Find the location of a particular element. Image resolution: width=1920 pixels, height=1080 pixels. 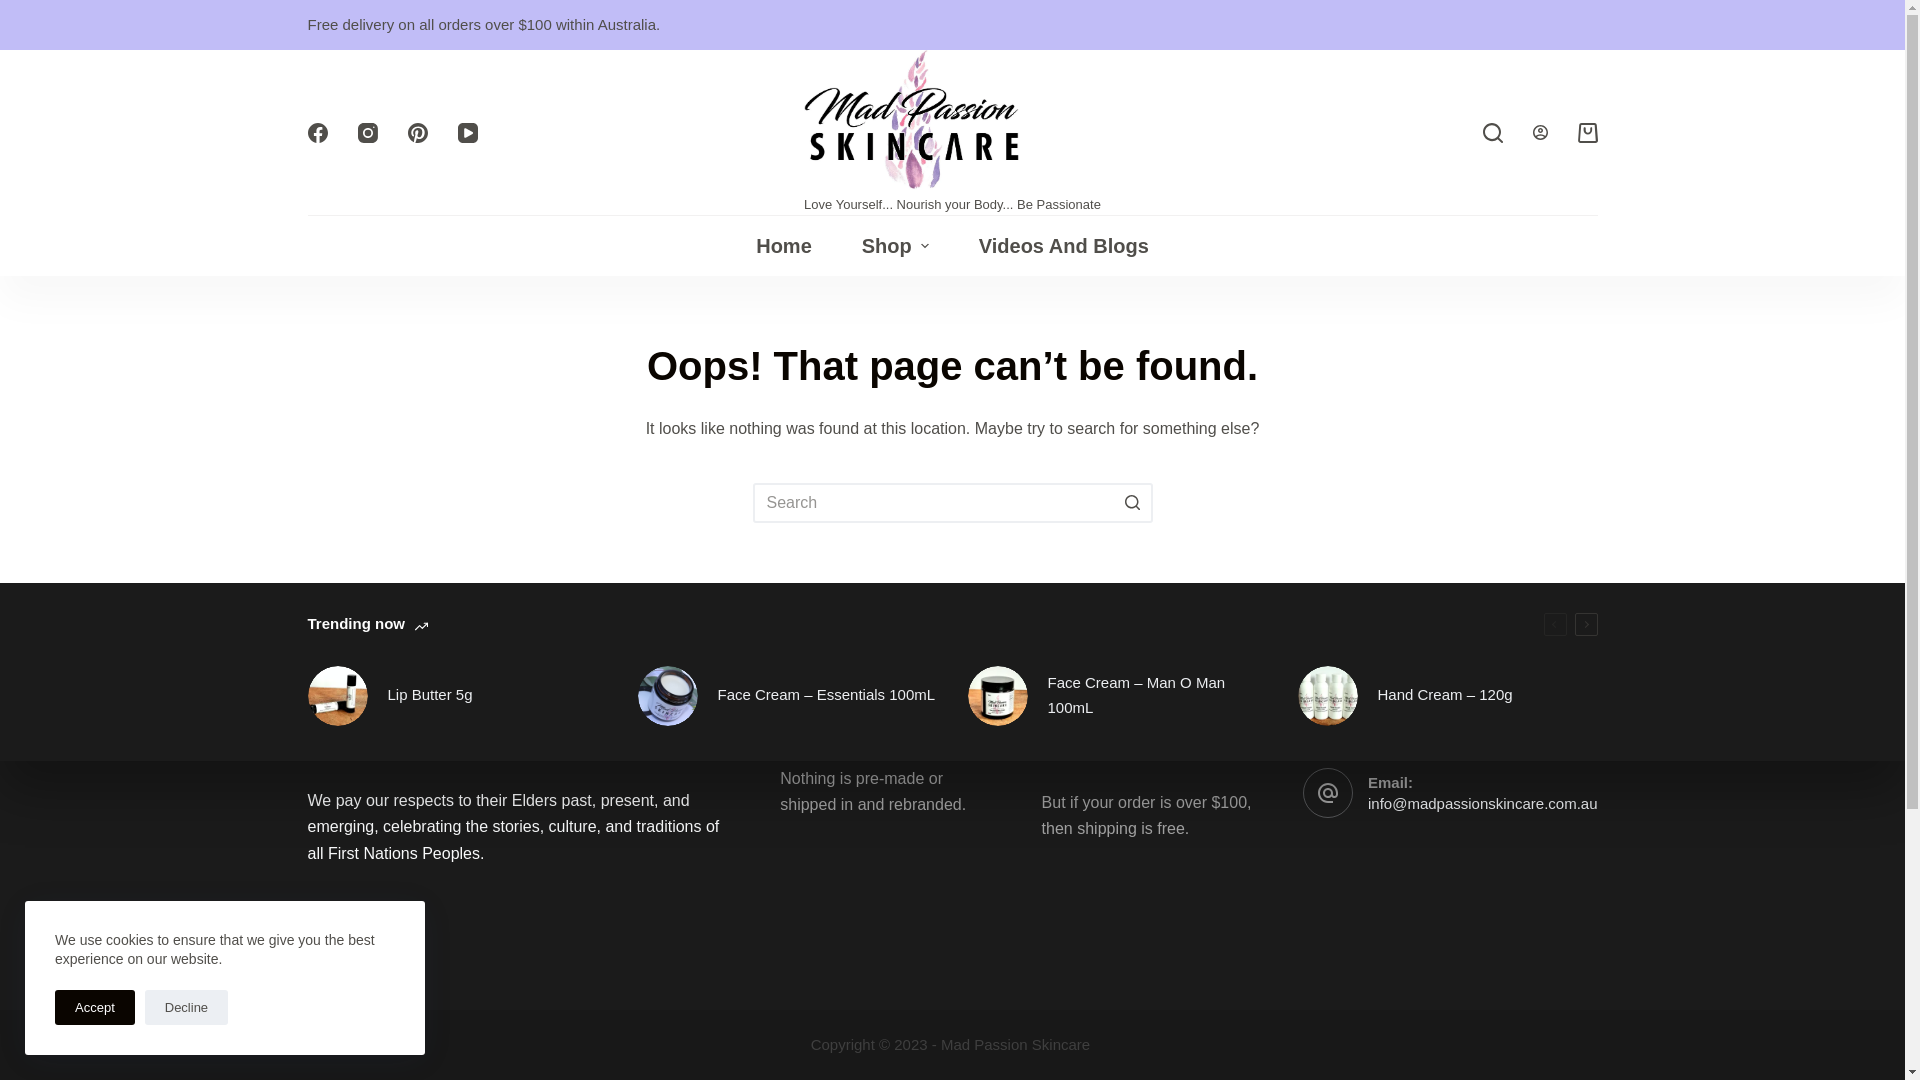

Videos And Blogs is located at coordinates (1064, 246).